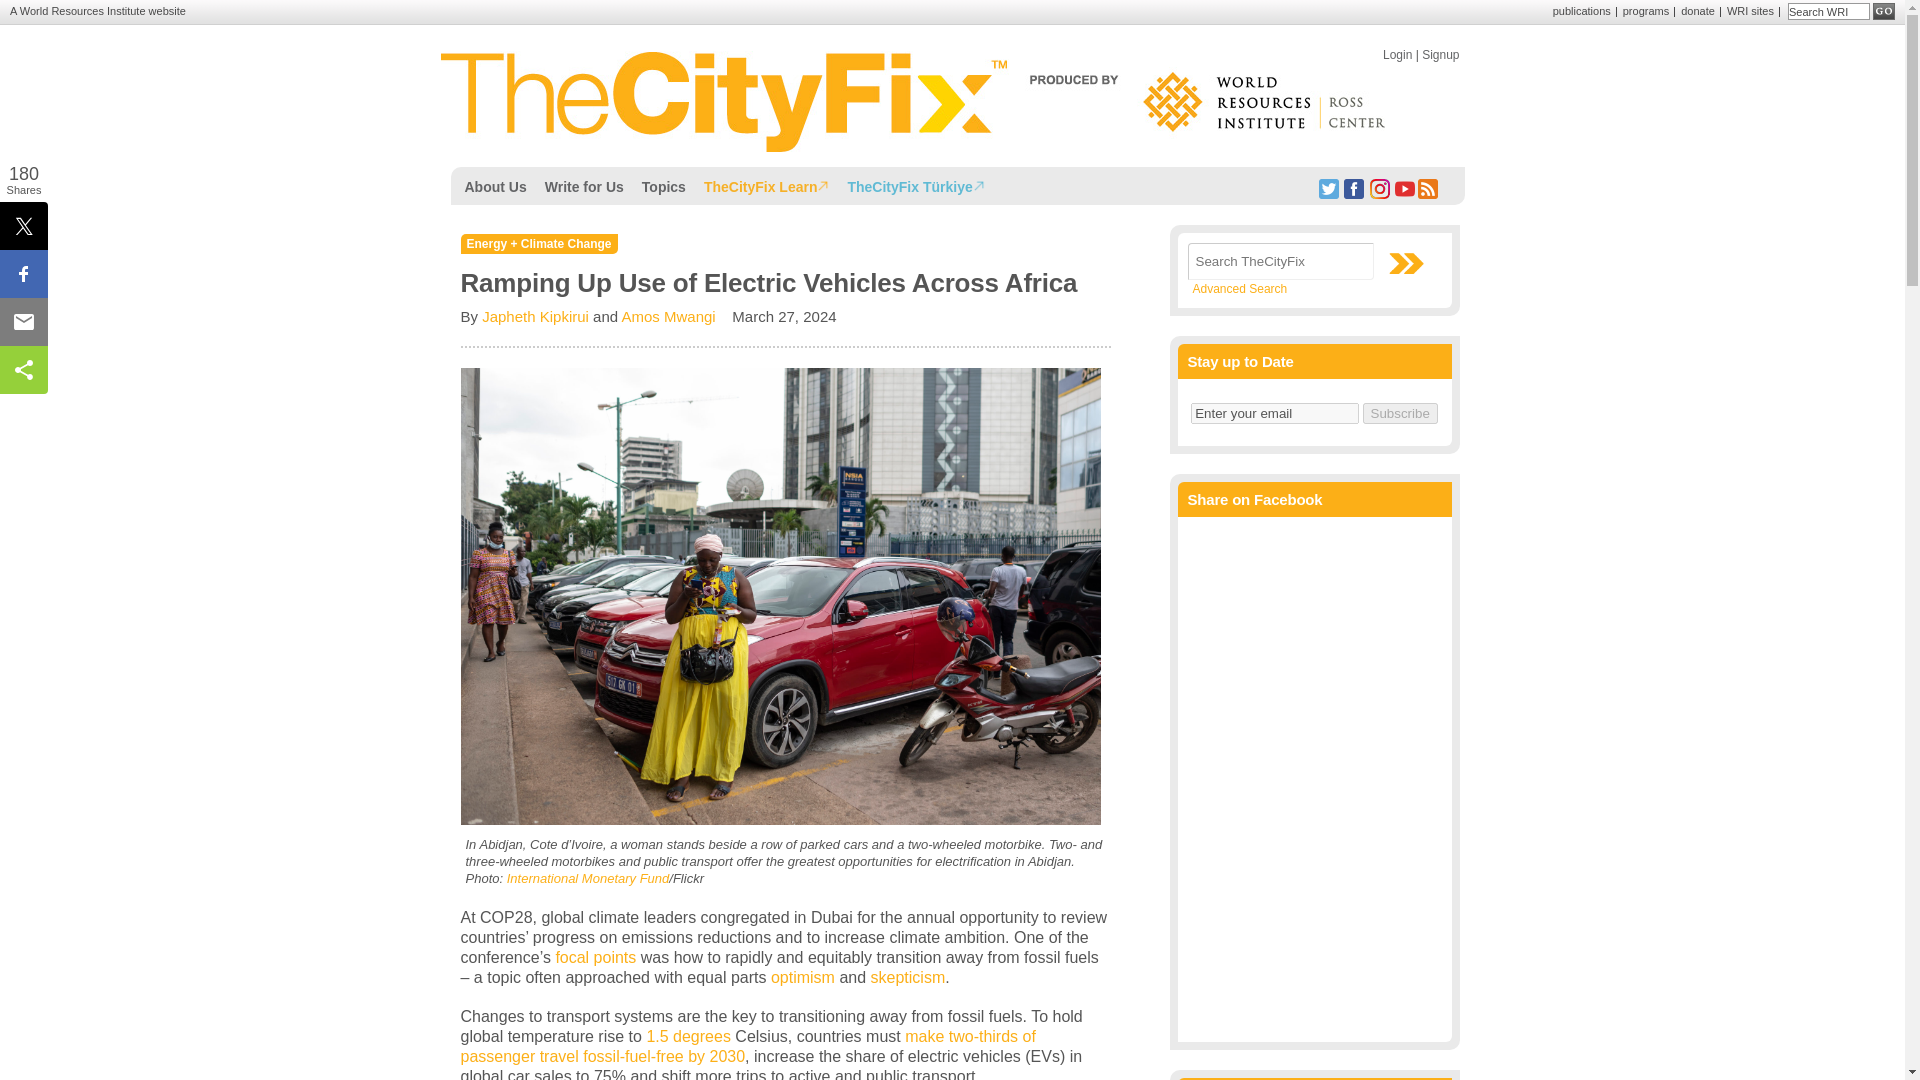 This screenshot has width=1920, height=1080. I want to click on programs, so click(1645, 11).